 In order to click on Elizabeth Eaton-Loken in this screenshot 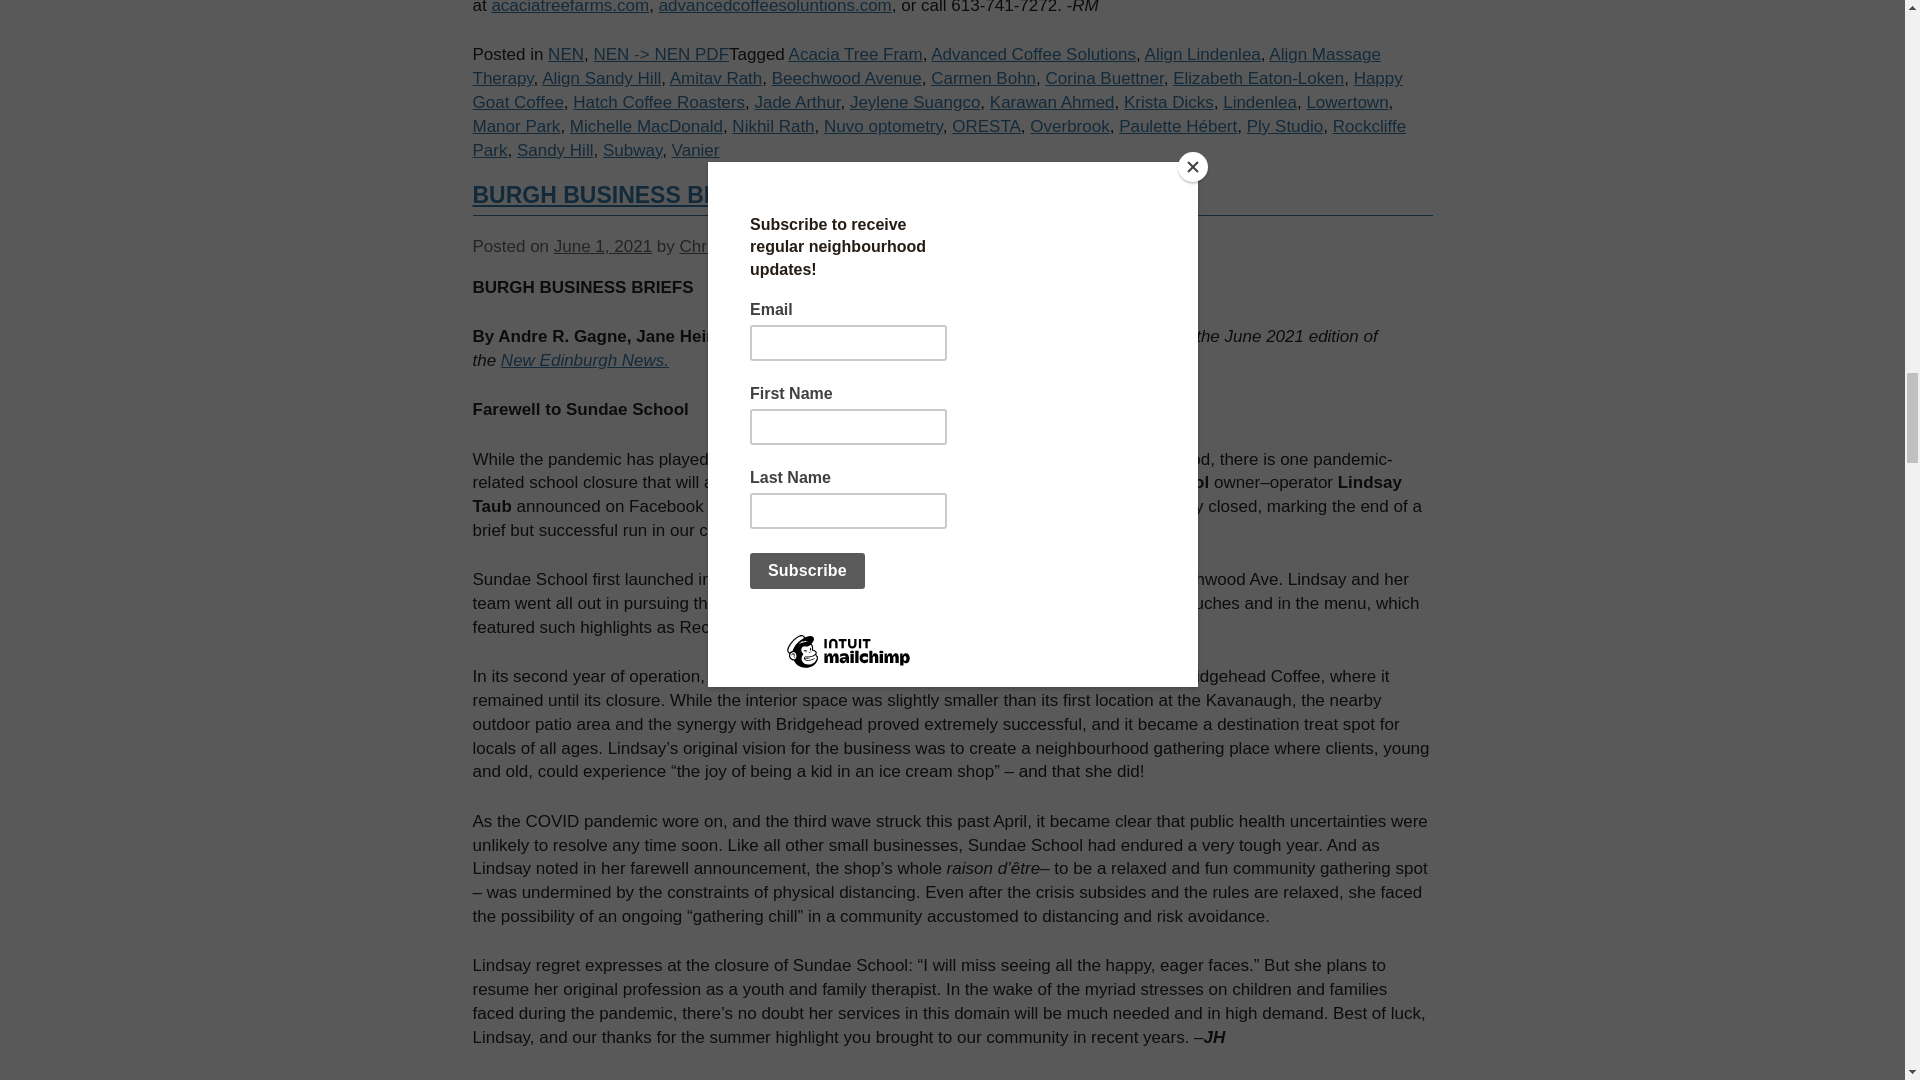, I will do `click(1258, 78)`.